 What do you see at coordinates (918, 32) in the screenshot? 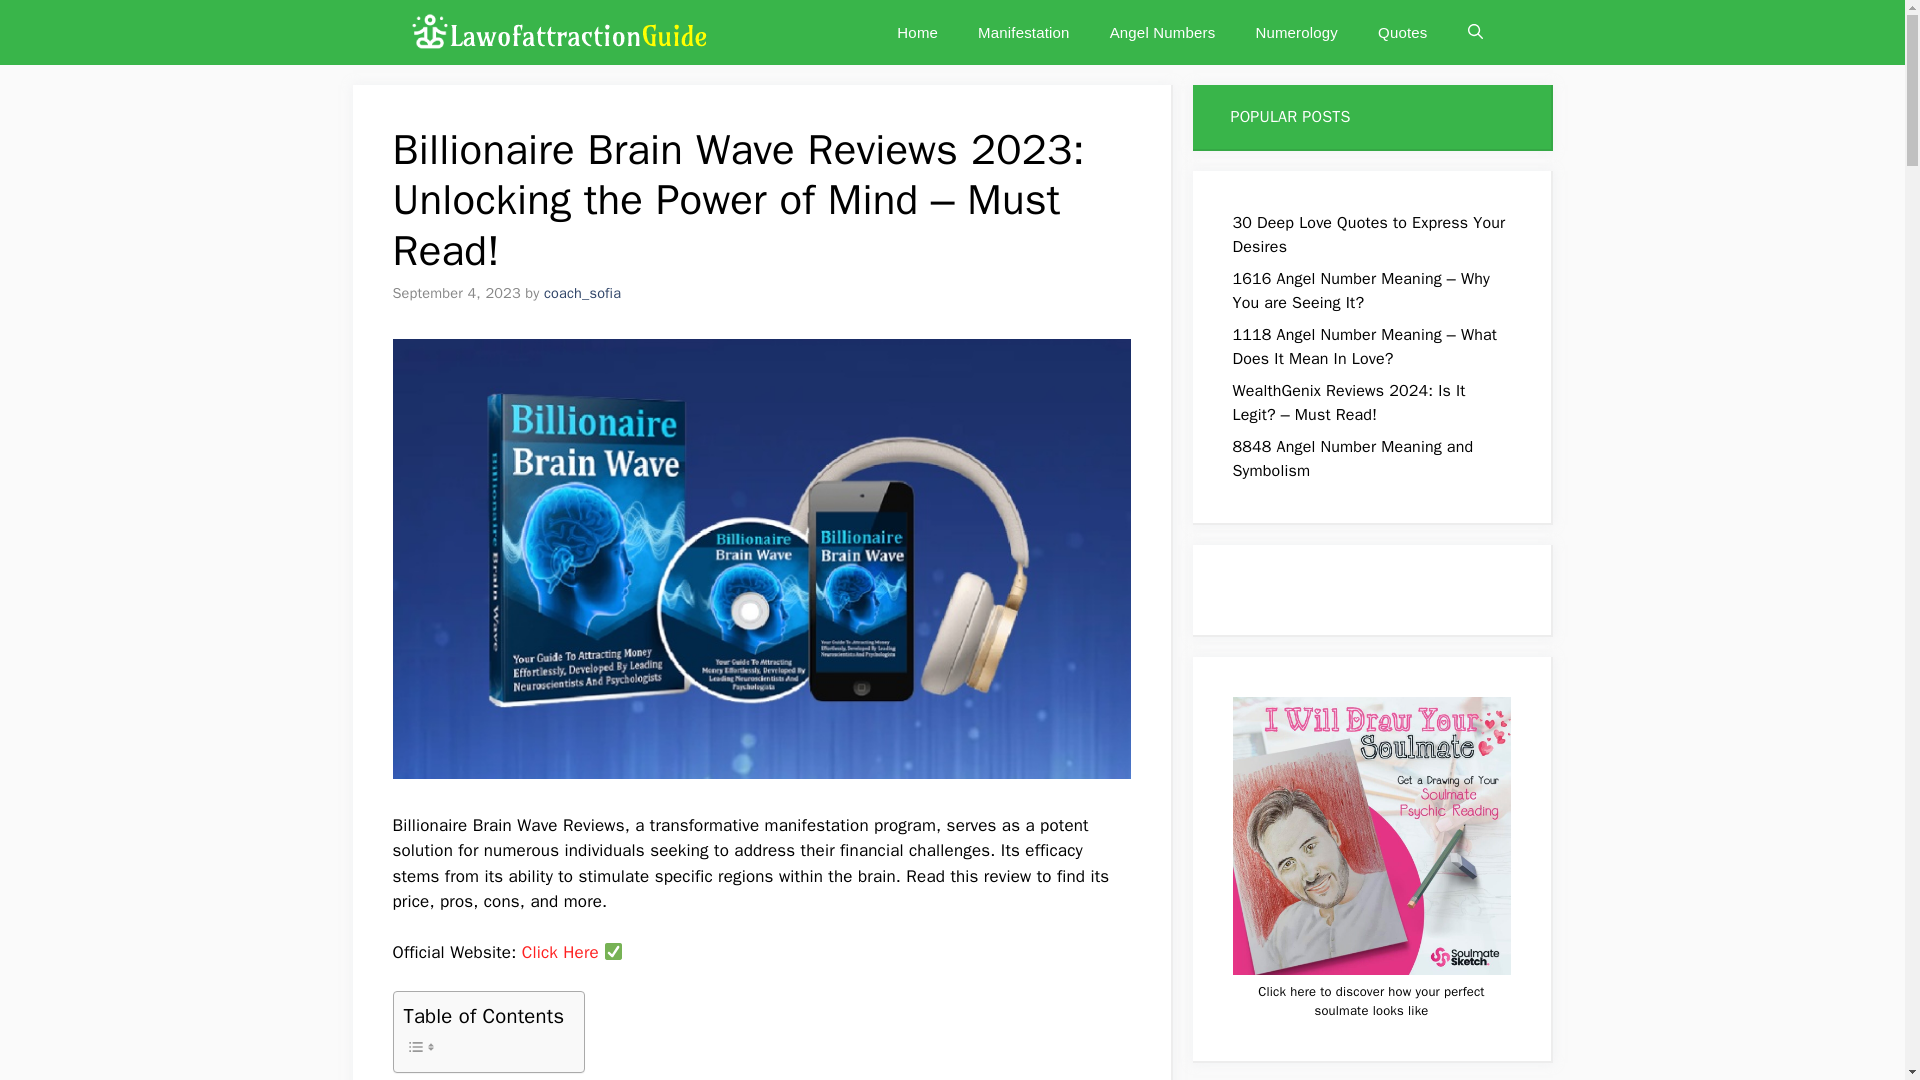
I see `Home` at bounding box center [918, 32].